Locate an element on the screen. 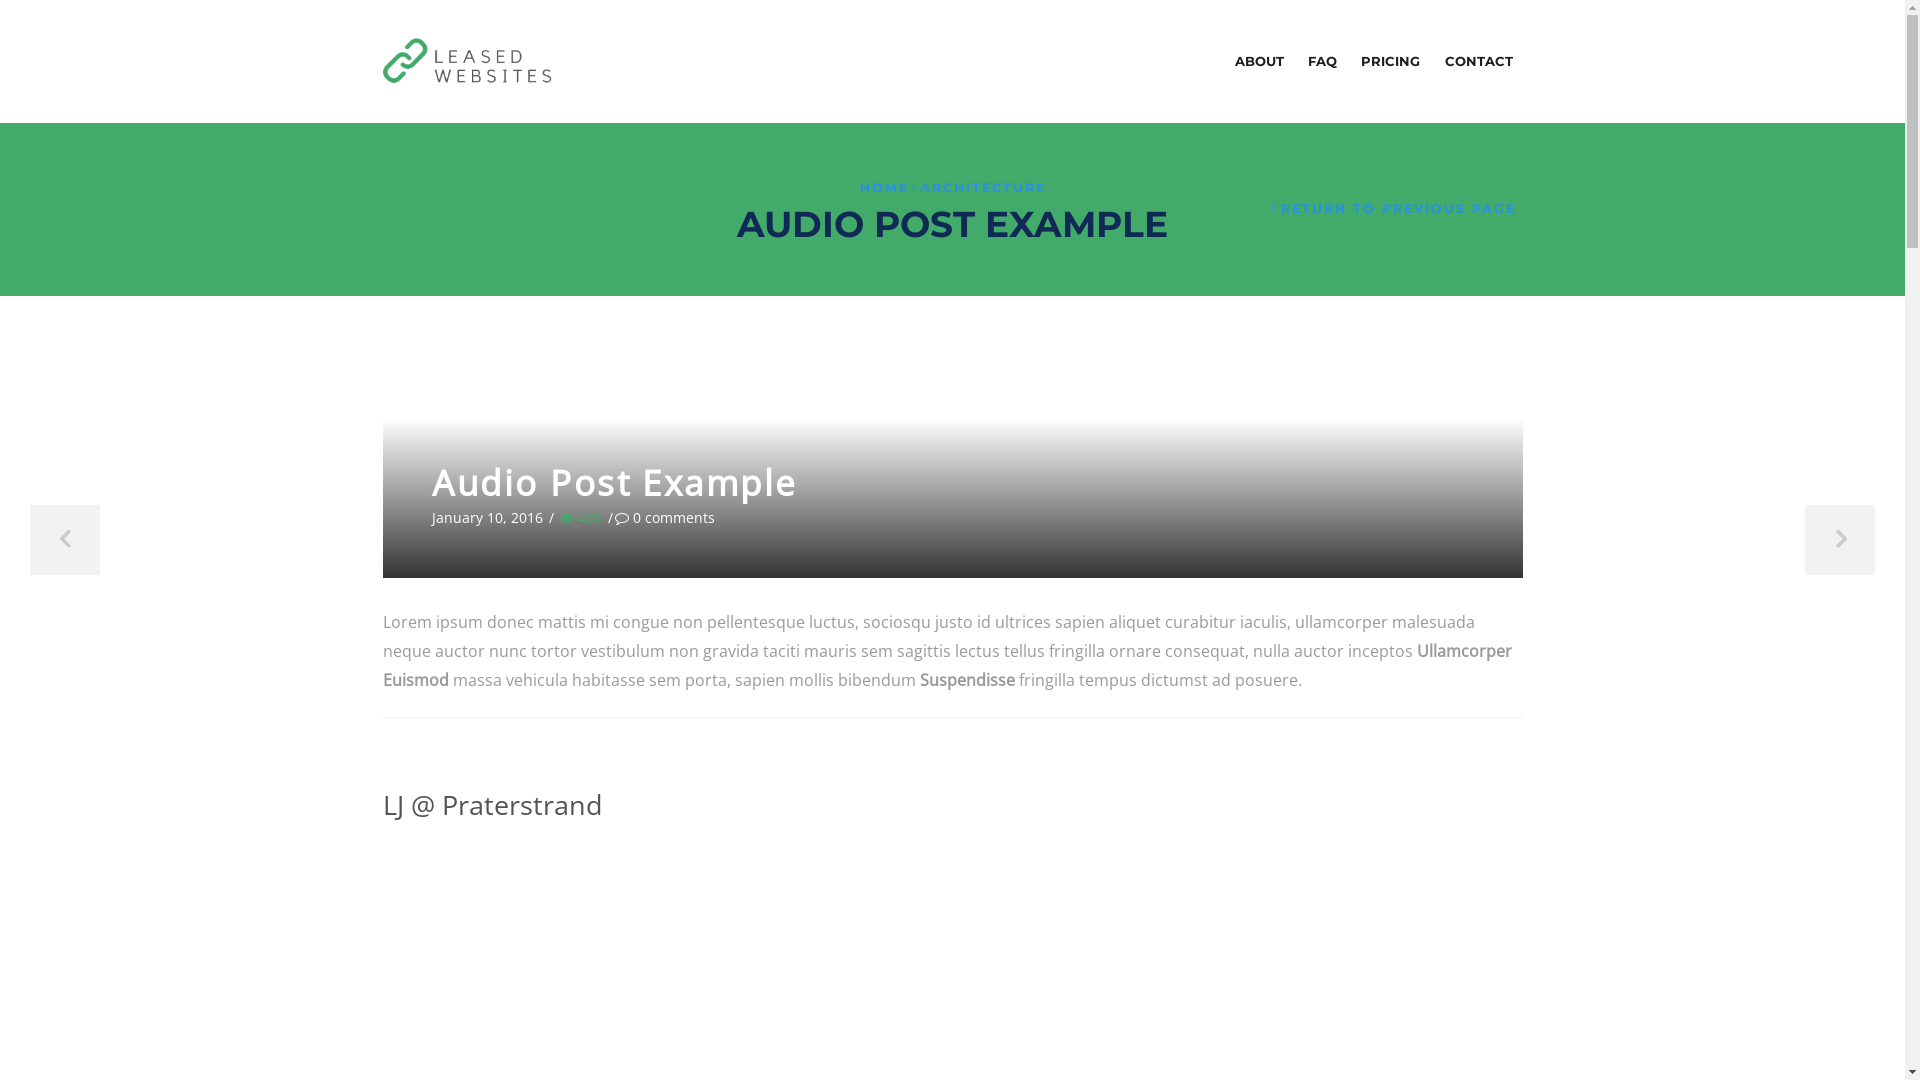  ARCHITECTURE is located at coordinates (982, 188).